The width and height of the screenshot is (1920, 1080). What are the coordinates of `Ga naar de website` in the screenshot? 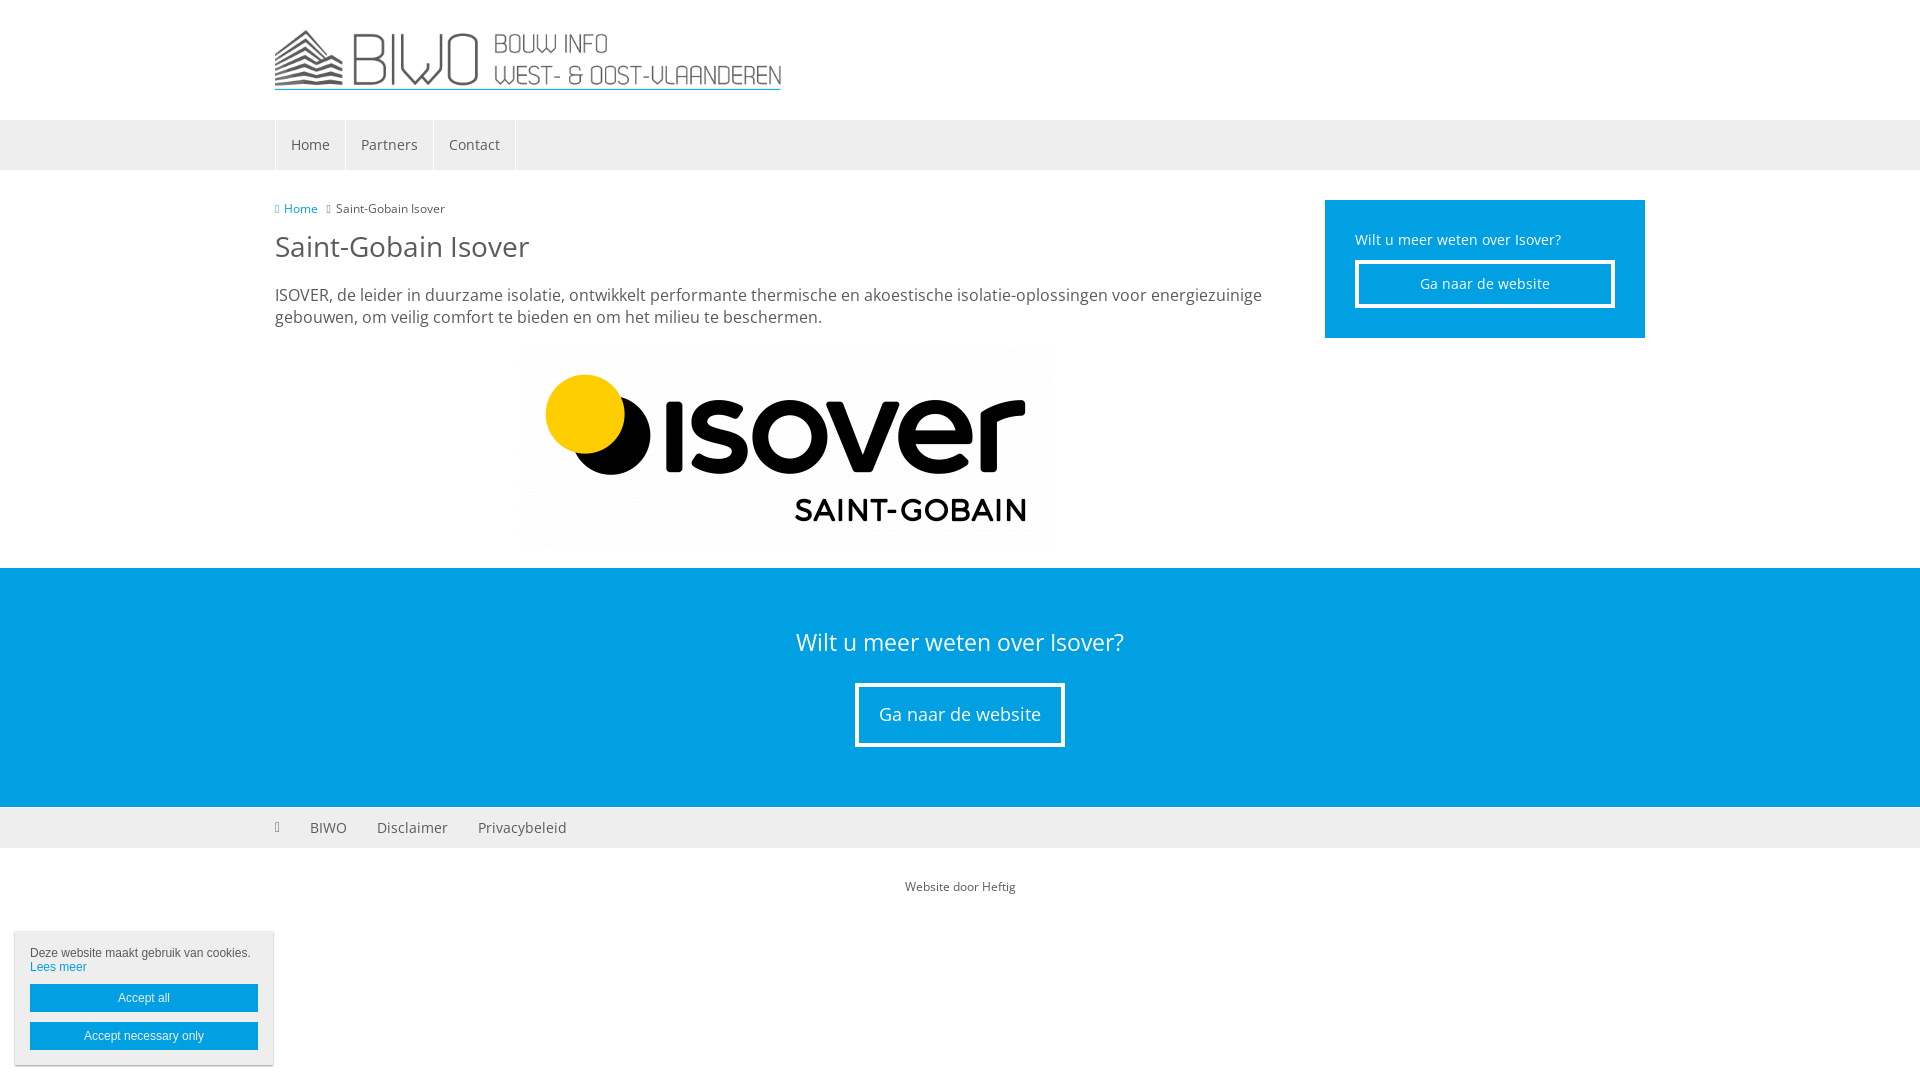 It's located at (1485, 284).